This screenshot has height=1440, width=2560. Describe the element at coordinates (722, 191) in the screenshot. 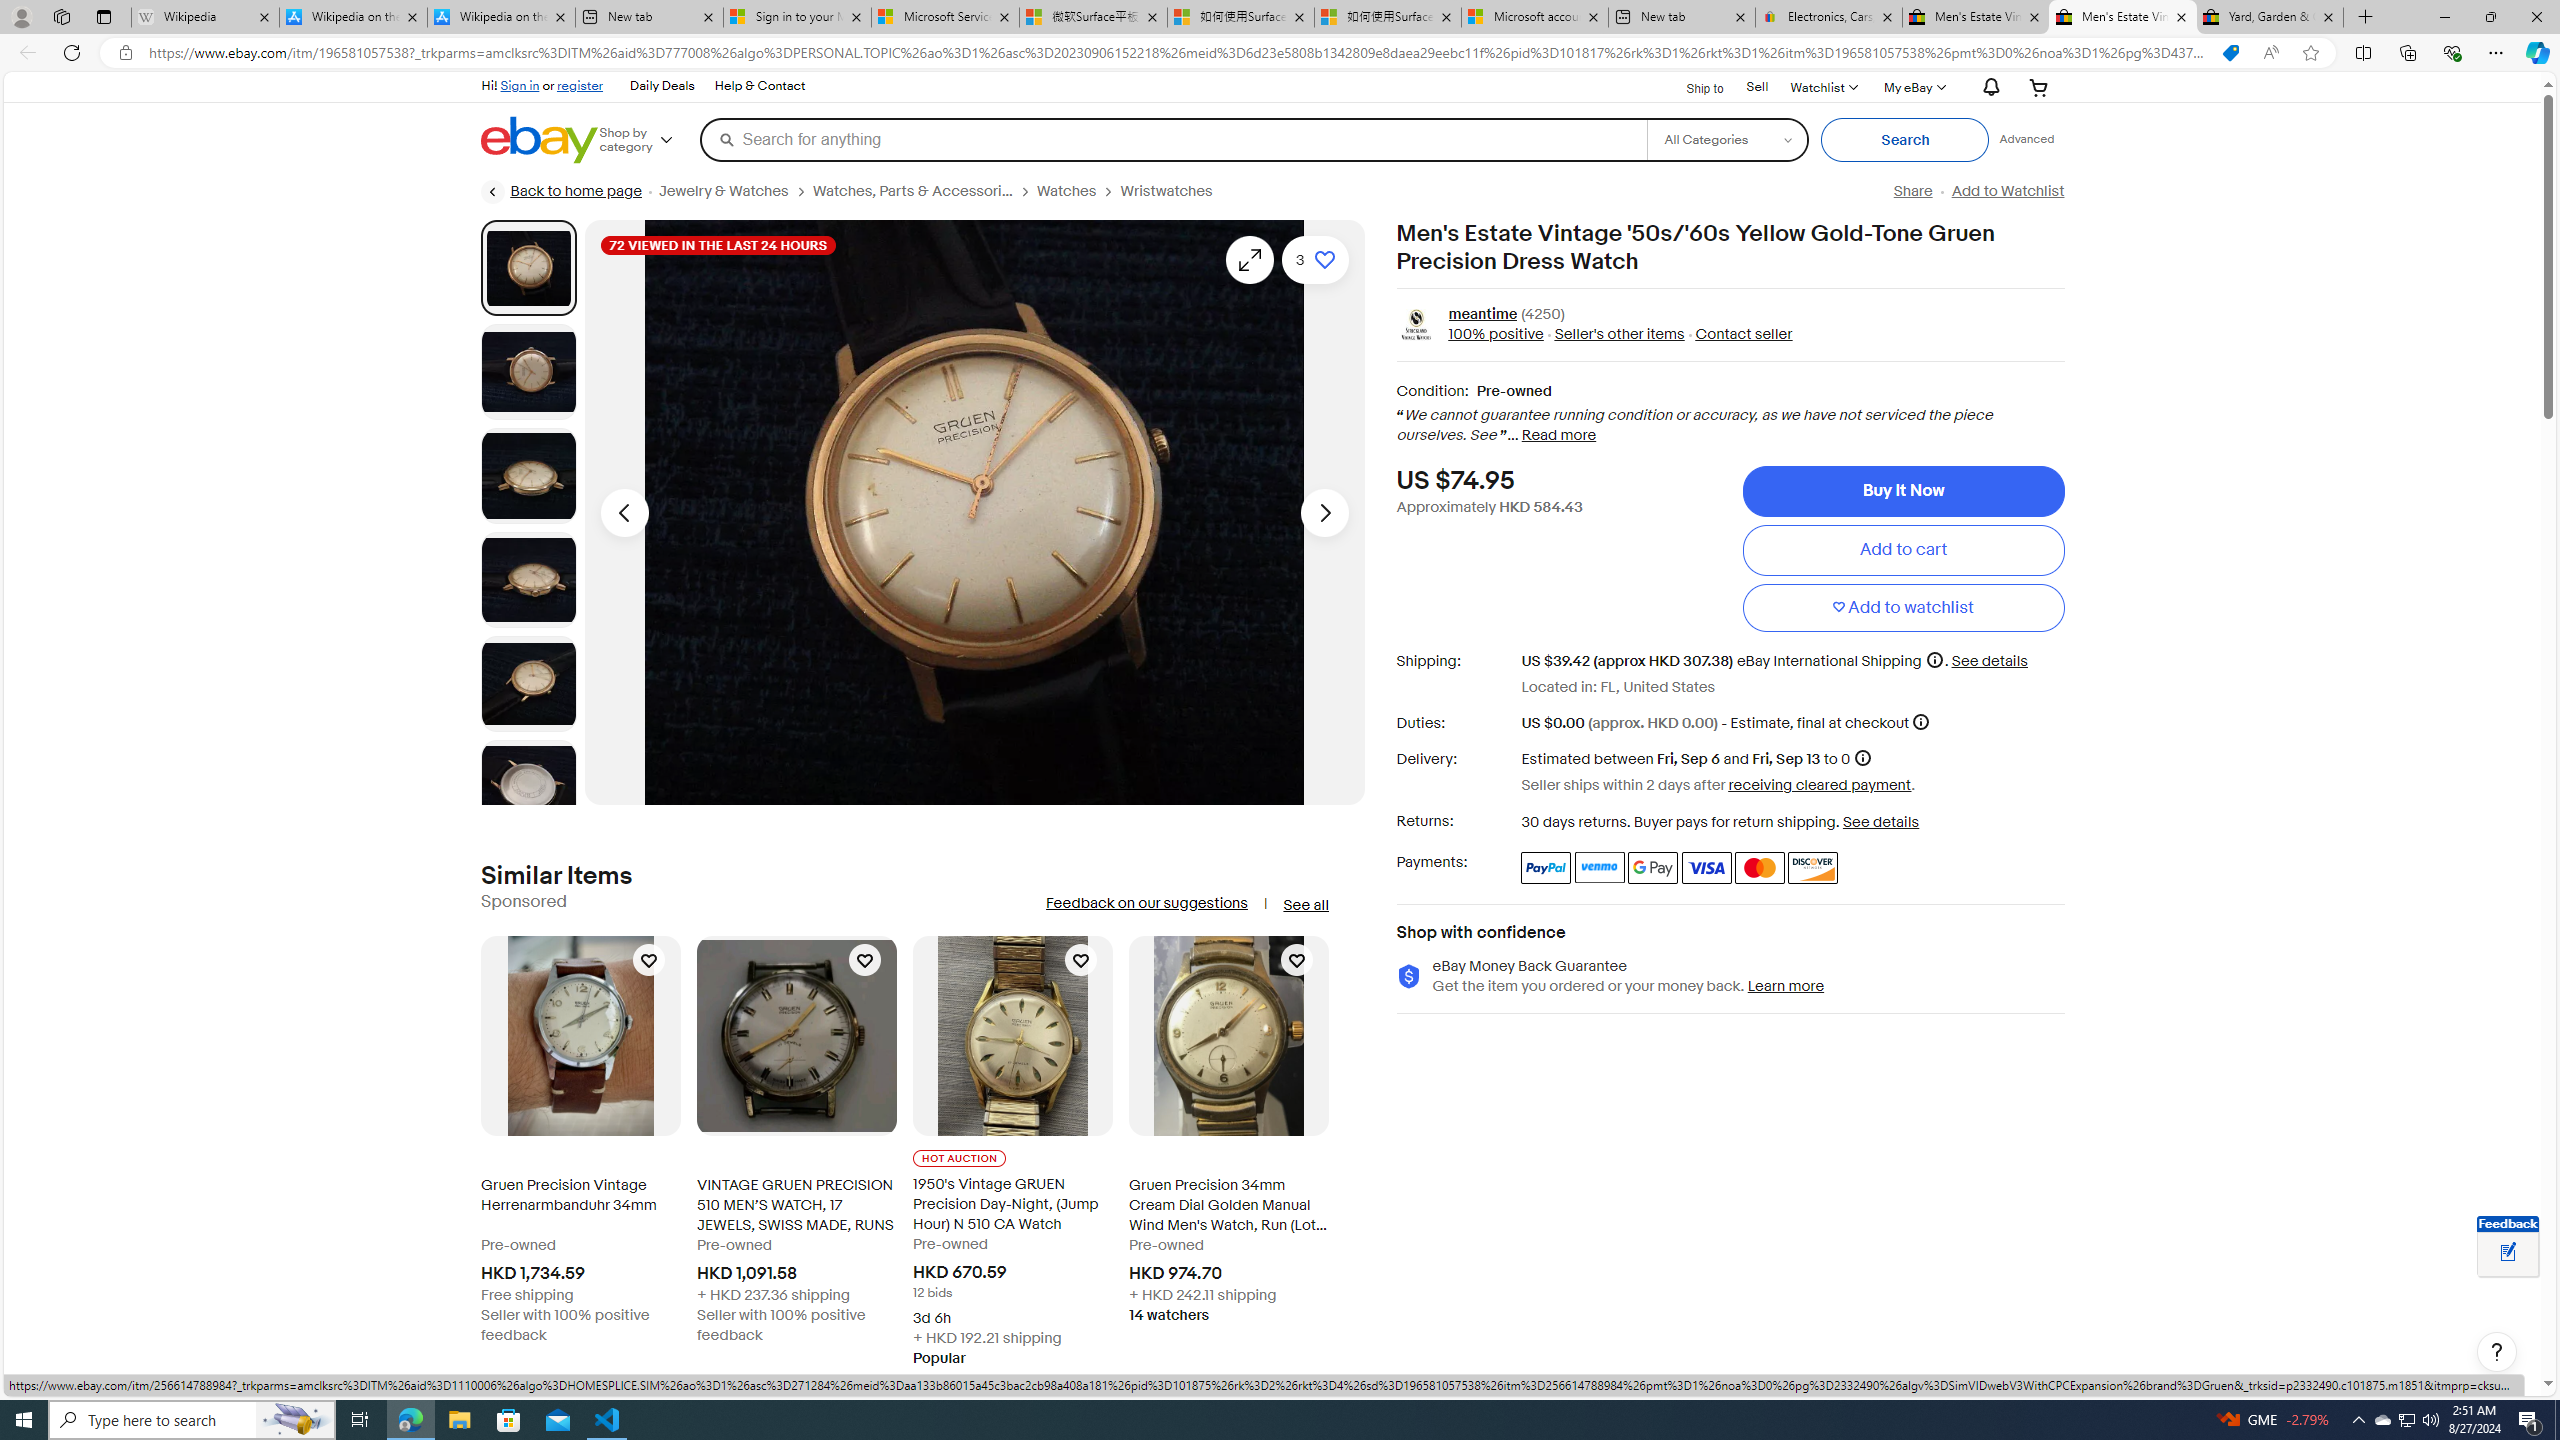

I see `Jewelry & Watches` at that location.